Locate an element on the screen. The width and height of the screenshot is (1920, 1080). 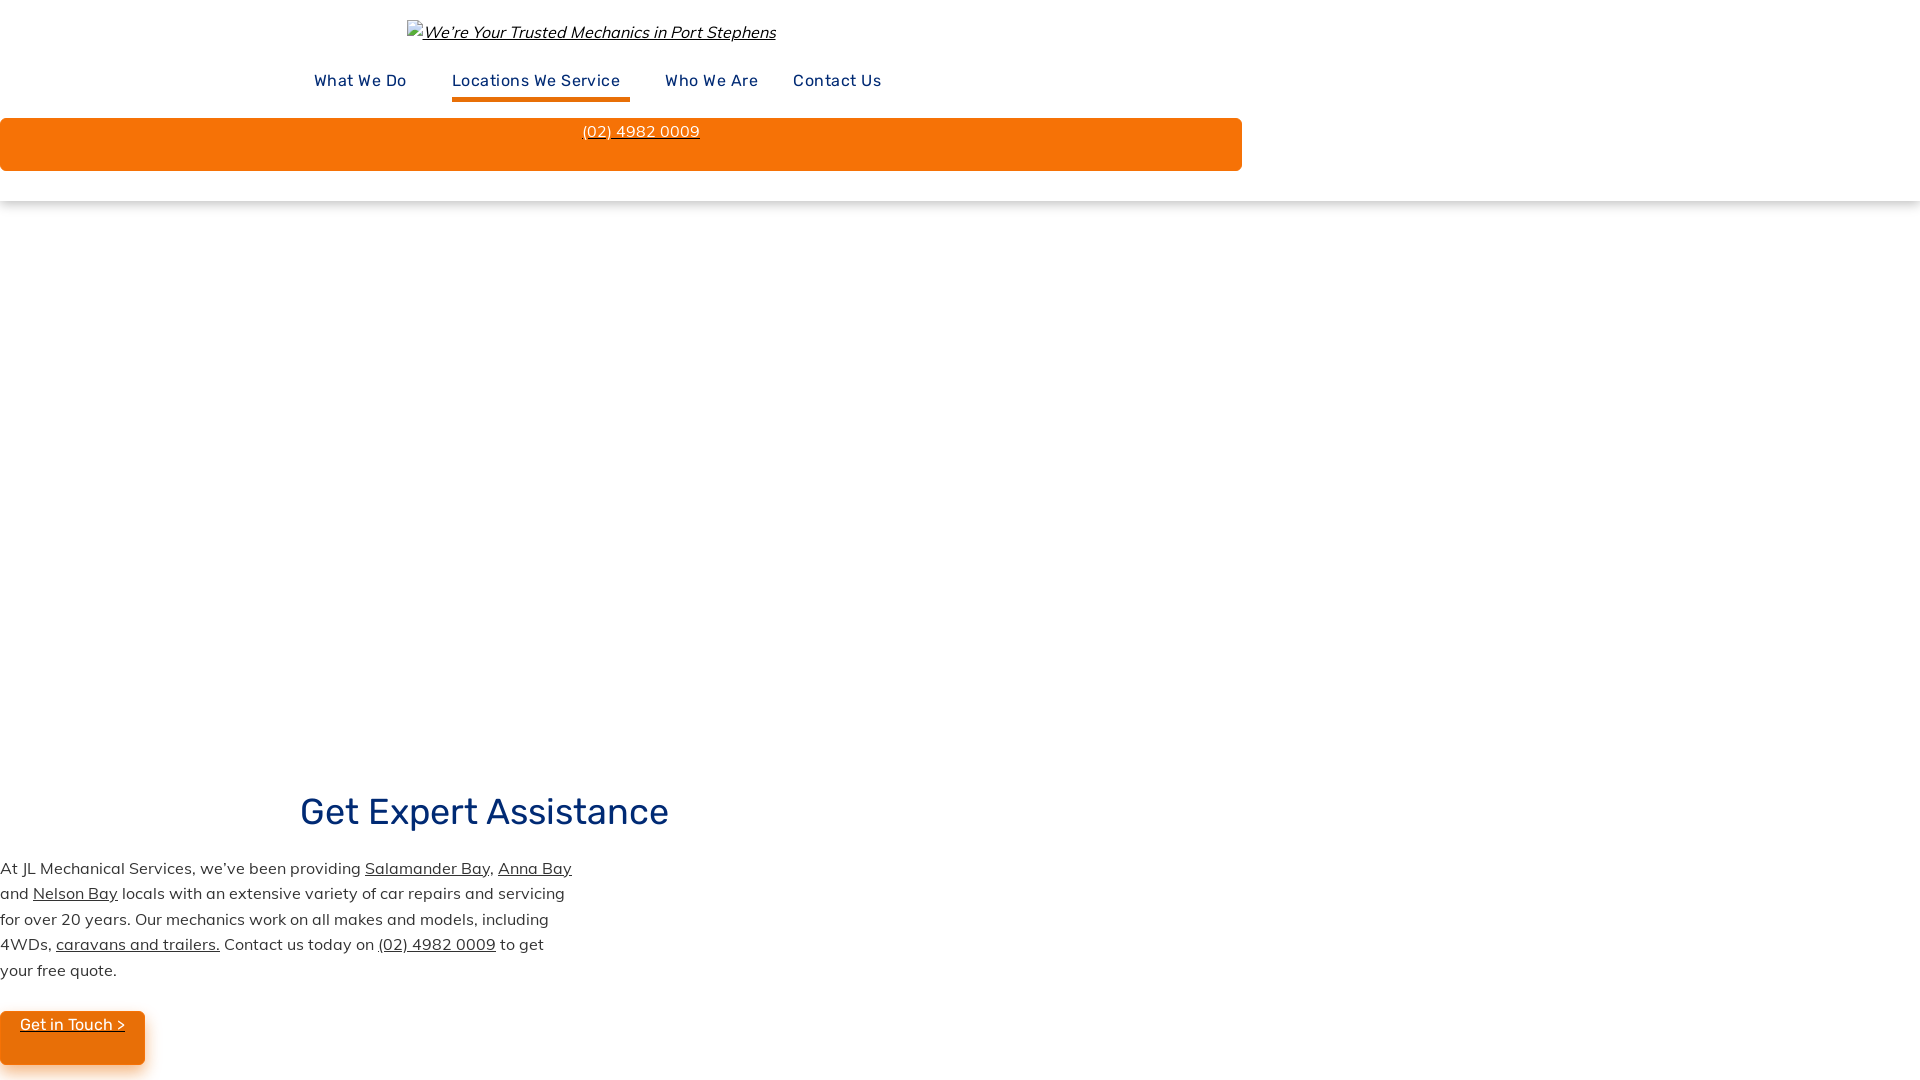
Nelson Bay is located at coordinates (76, 892).